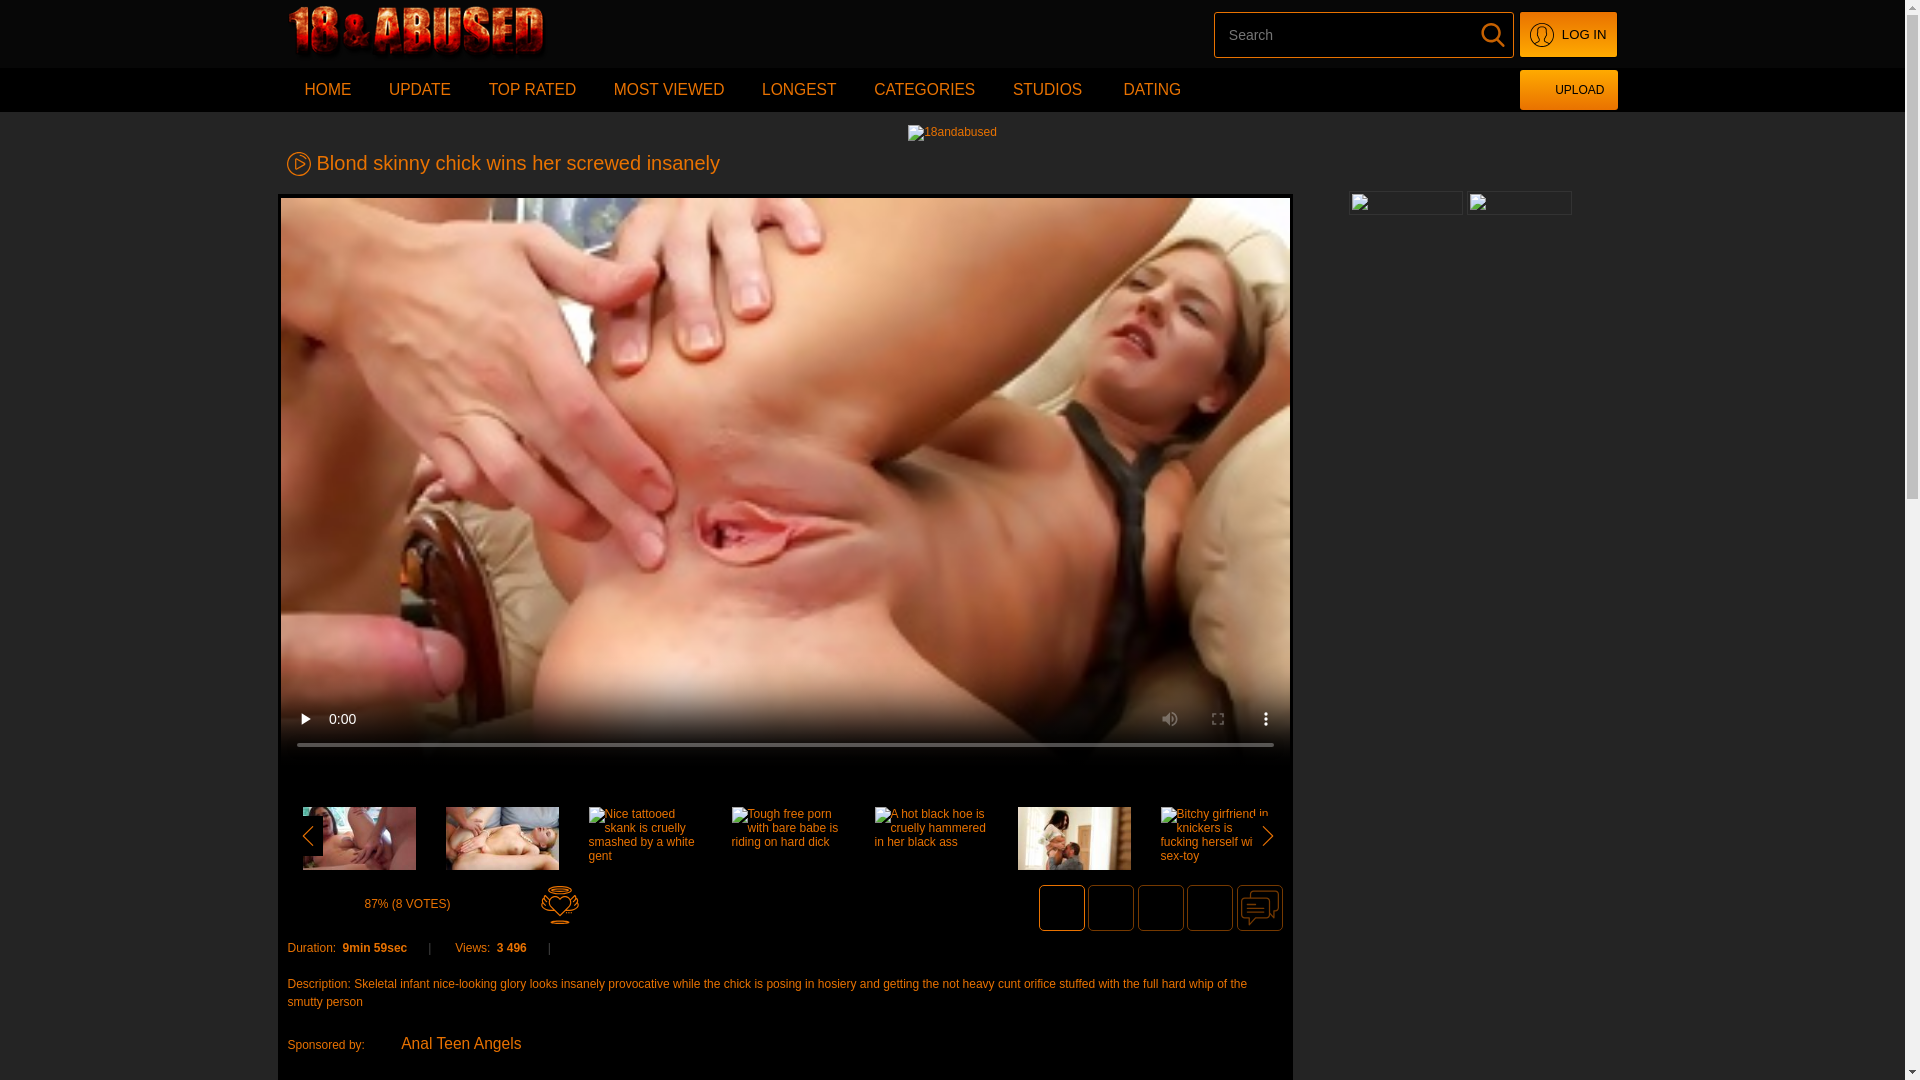 This screenshot has height=1080, width=1920. What do you see at coordinates (1568, 34) in the screenshot?
I see `LOG IN` at bounding box center [1568, 34].